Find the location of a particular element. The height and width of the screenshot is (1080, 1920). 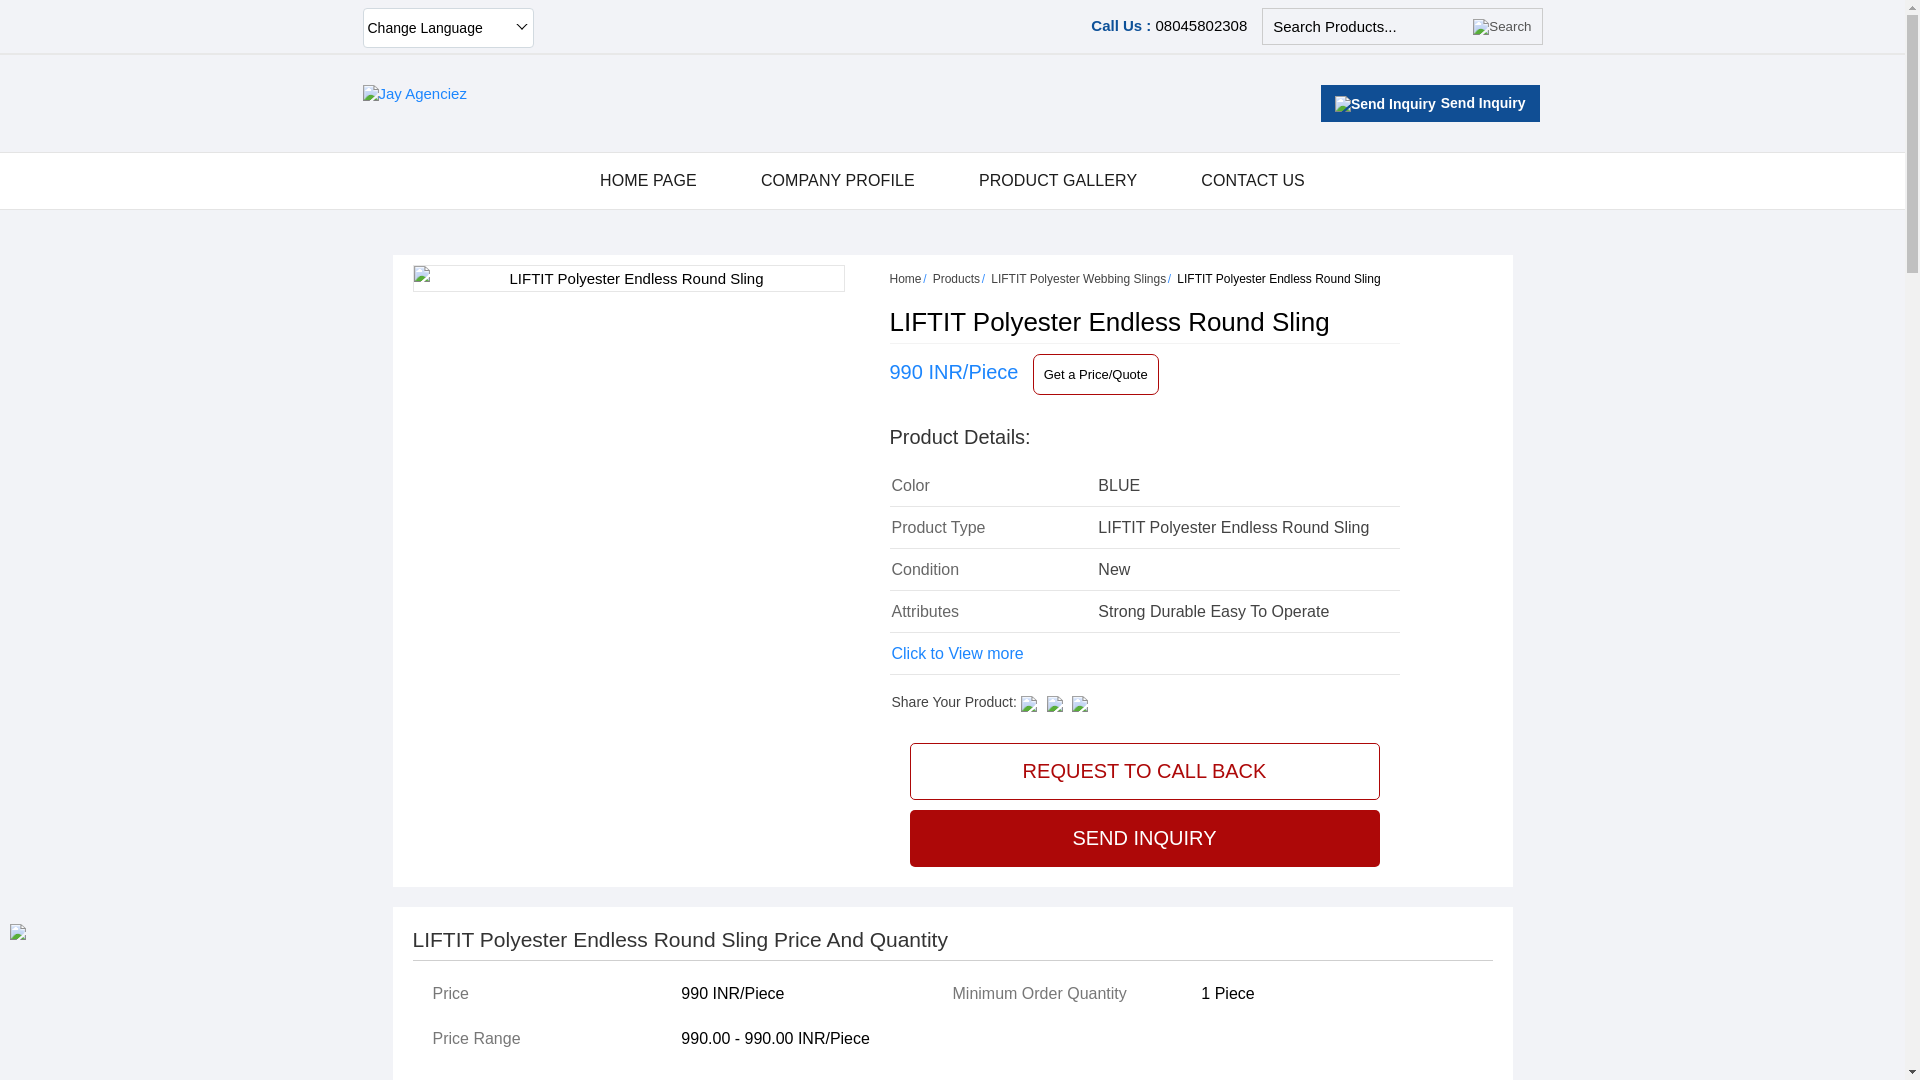

COMPANY PROFILE is located at coordinates (838, 181).